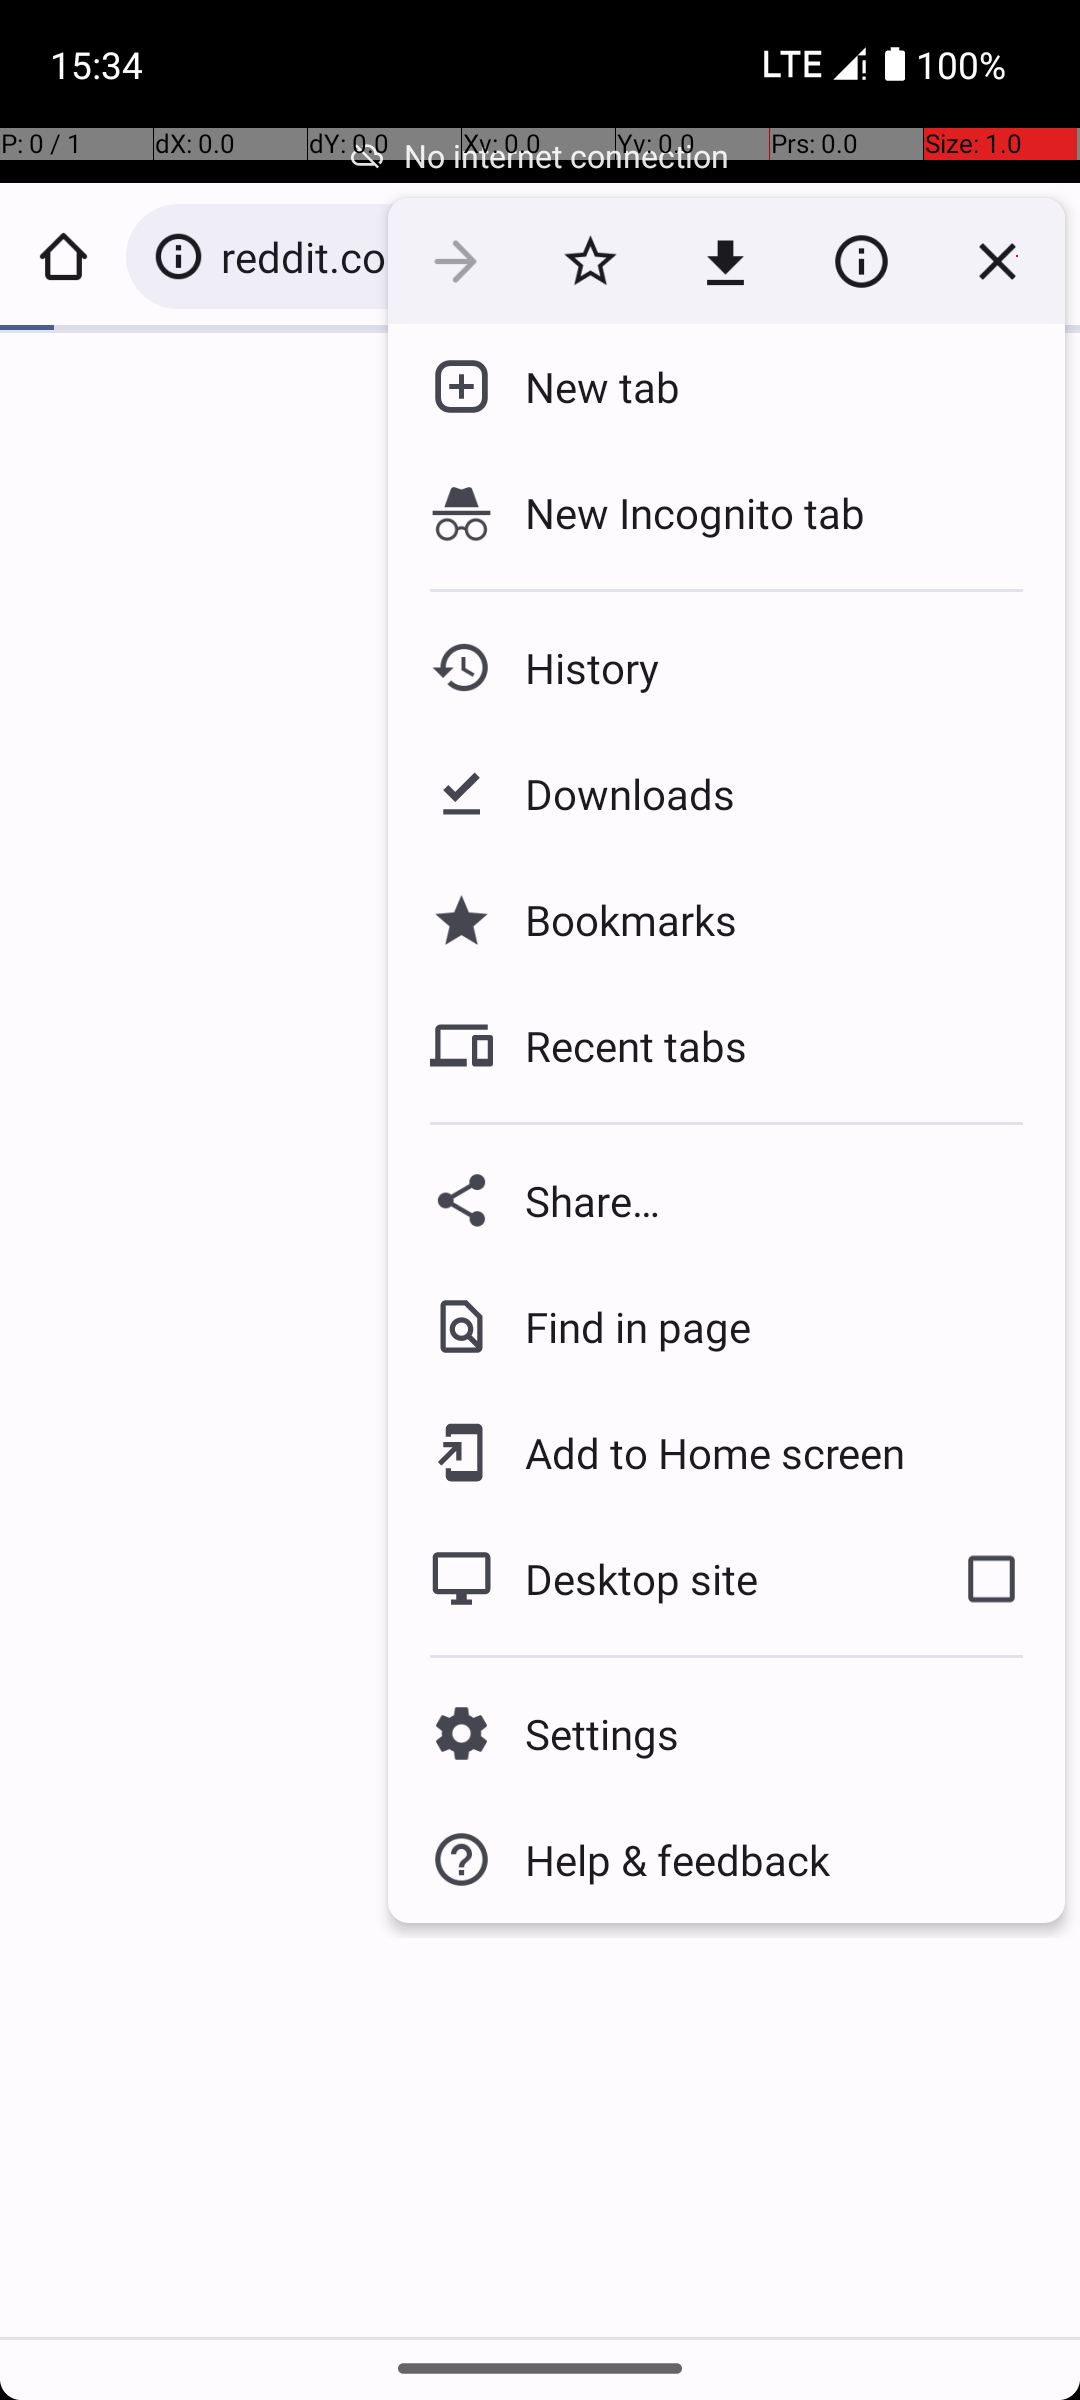 The height and width of the screenshot is (2400, 1080). I want to click on Page info, so click(861, 261).